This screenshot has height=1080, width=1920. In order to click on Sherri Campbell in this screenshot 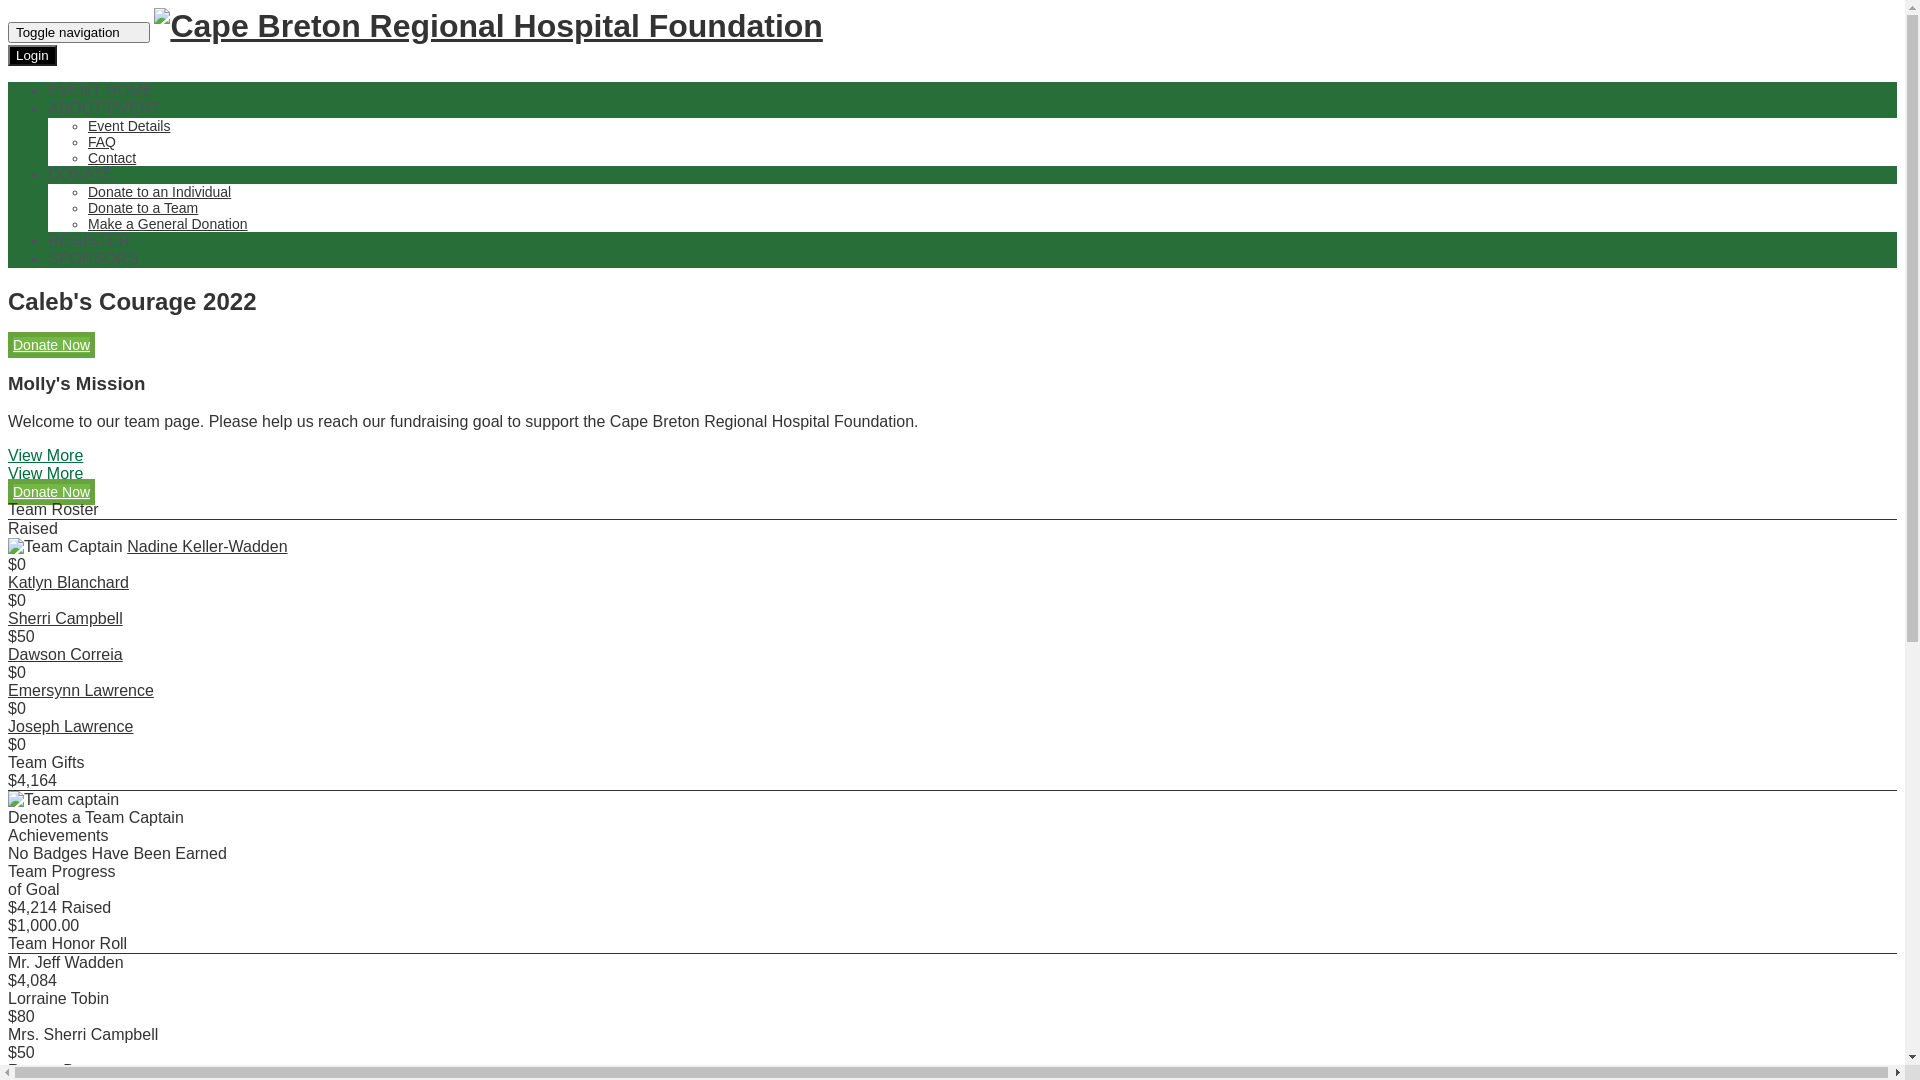, I will do `click(65, 618)`.